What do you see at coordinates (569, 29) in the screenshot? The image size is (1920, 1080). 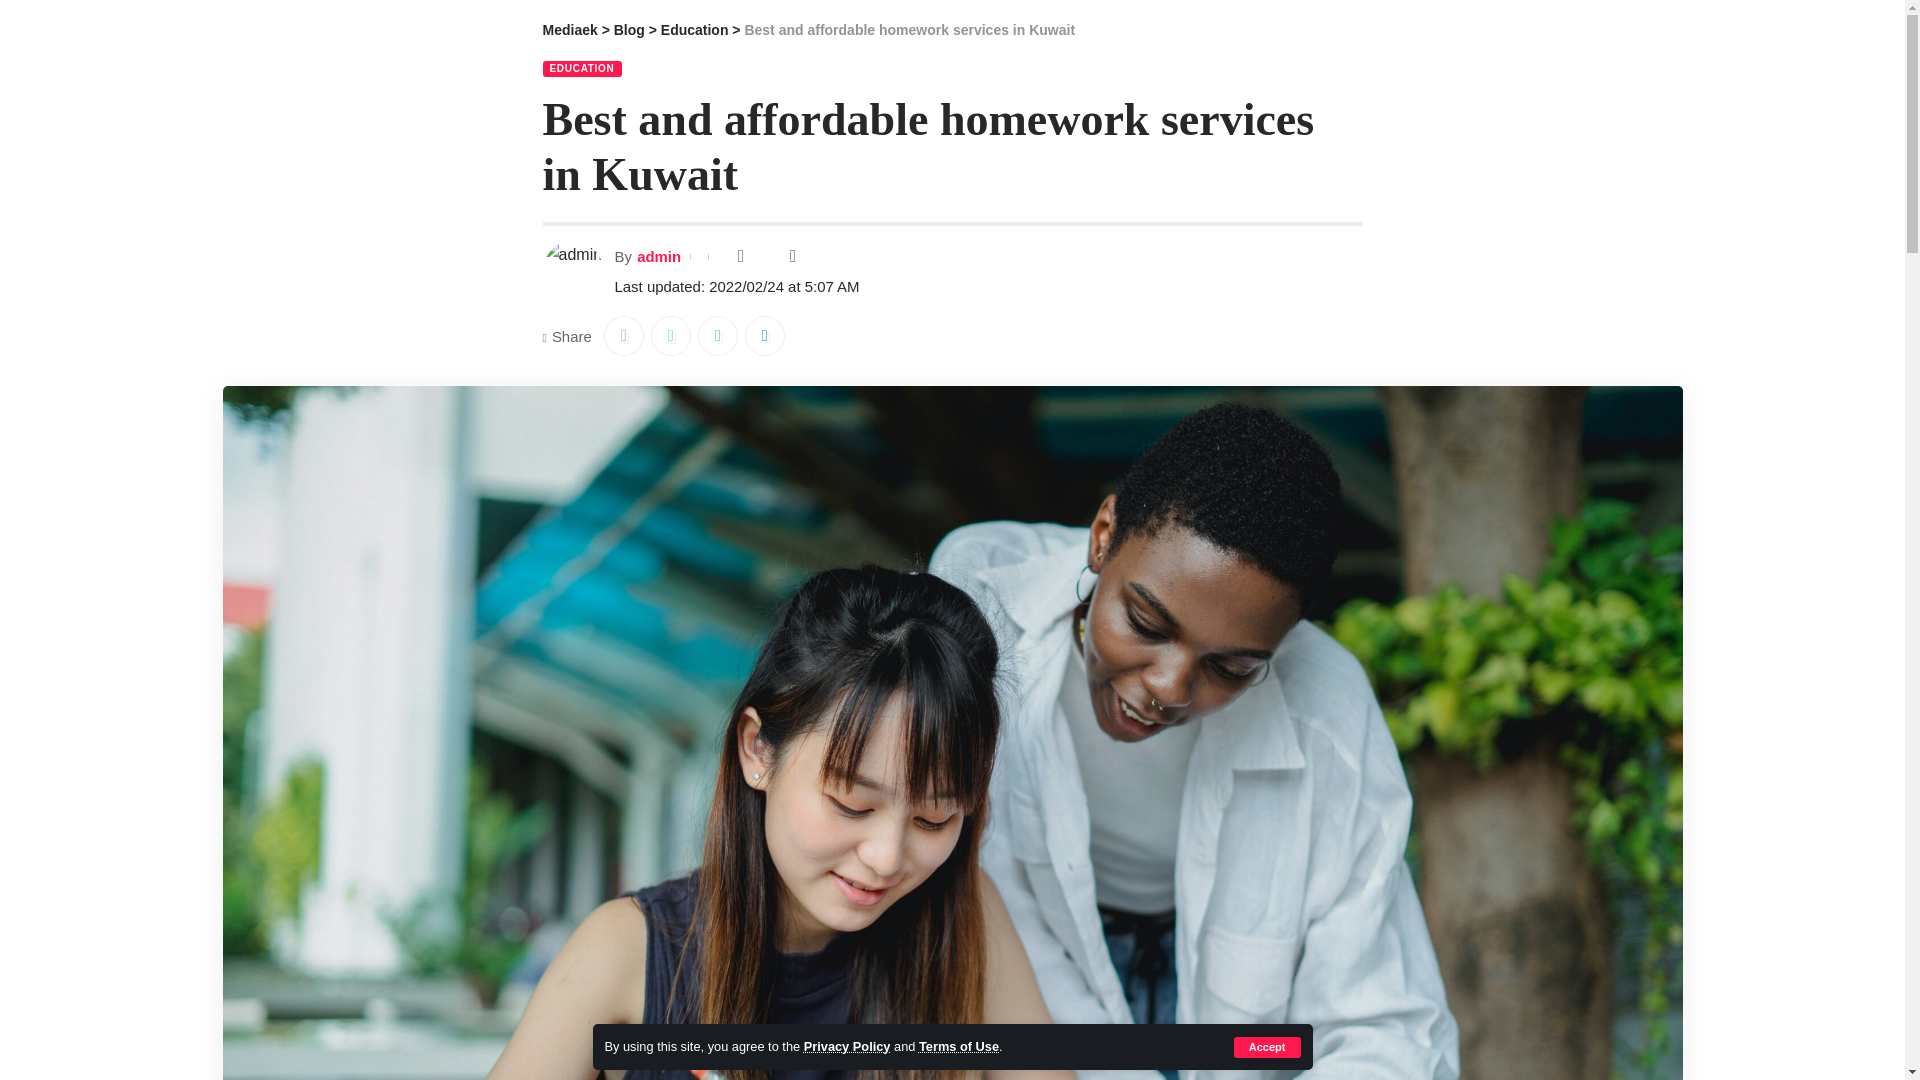 I see `Go to Mediaek.` at bounding box center [569, 29].